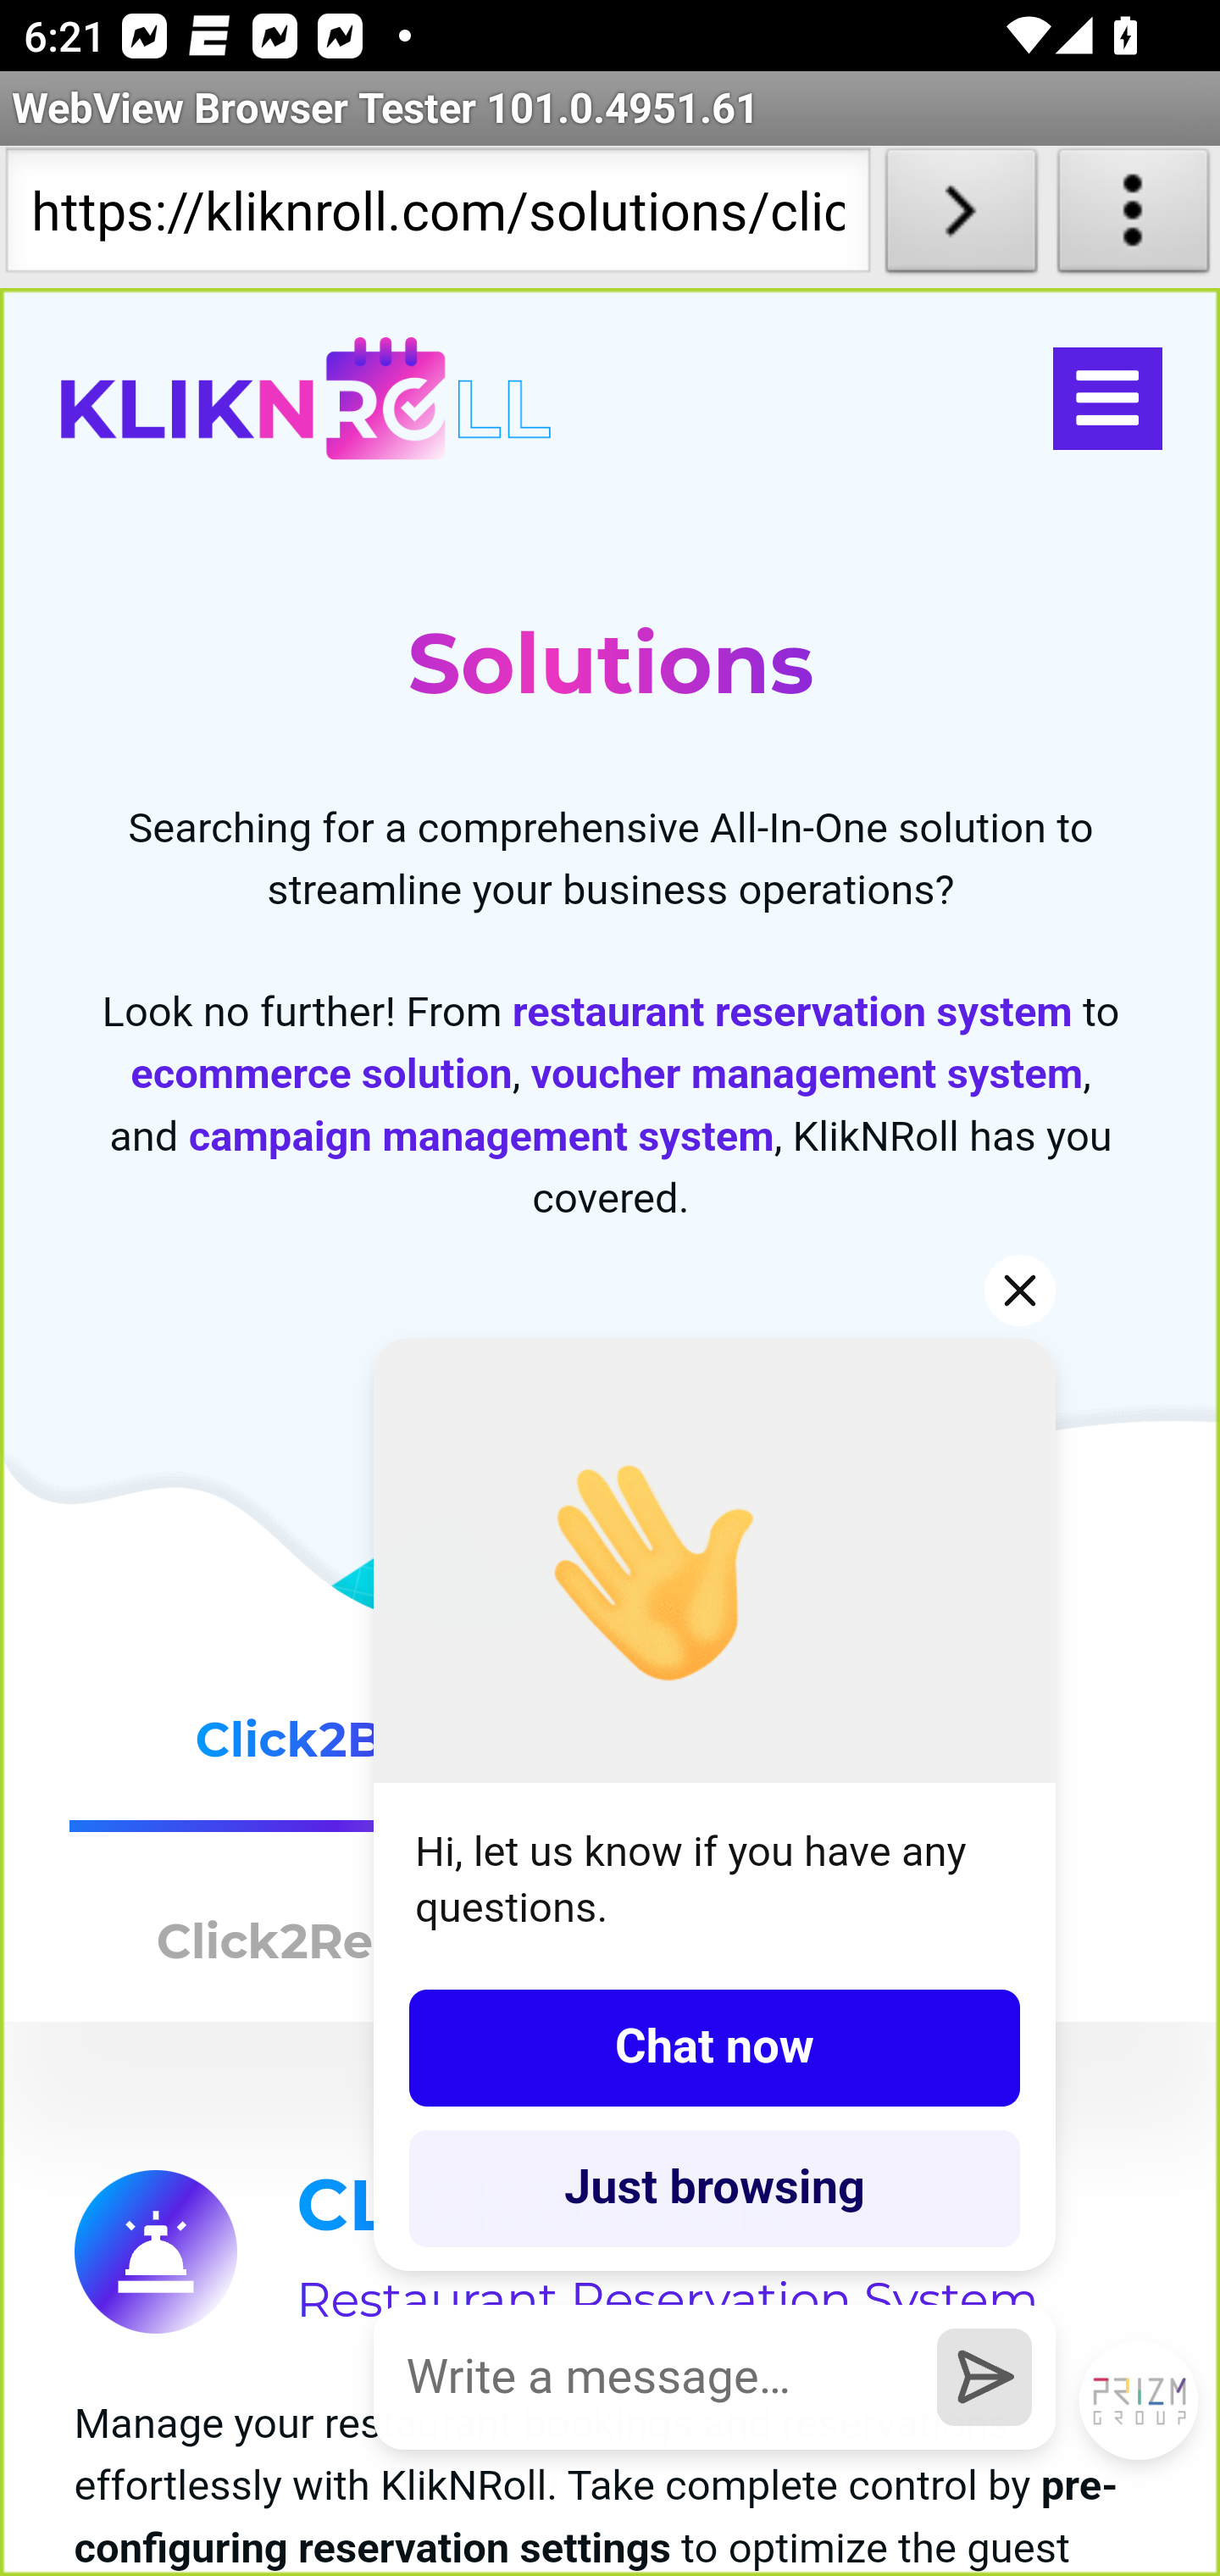  What do you see at coordinates (715, 2188) in the screenshot?
I see `Just browsing` at bounding box center [715, 2188].